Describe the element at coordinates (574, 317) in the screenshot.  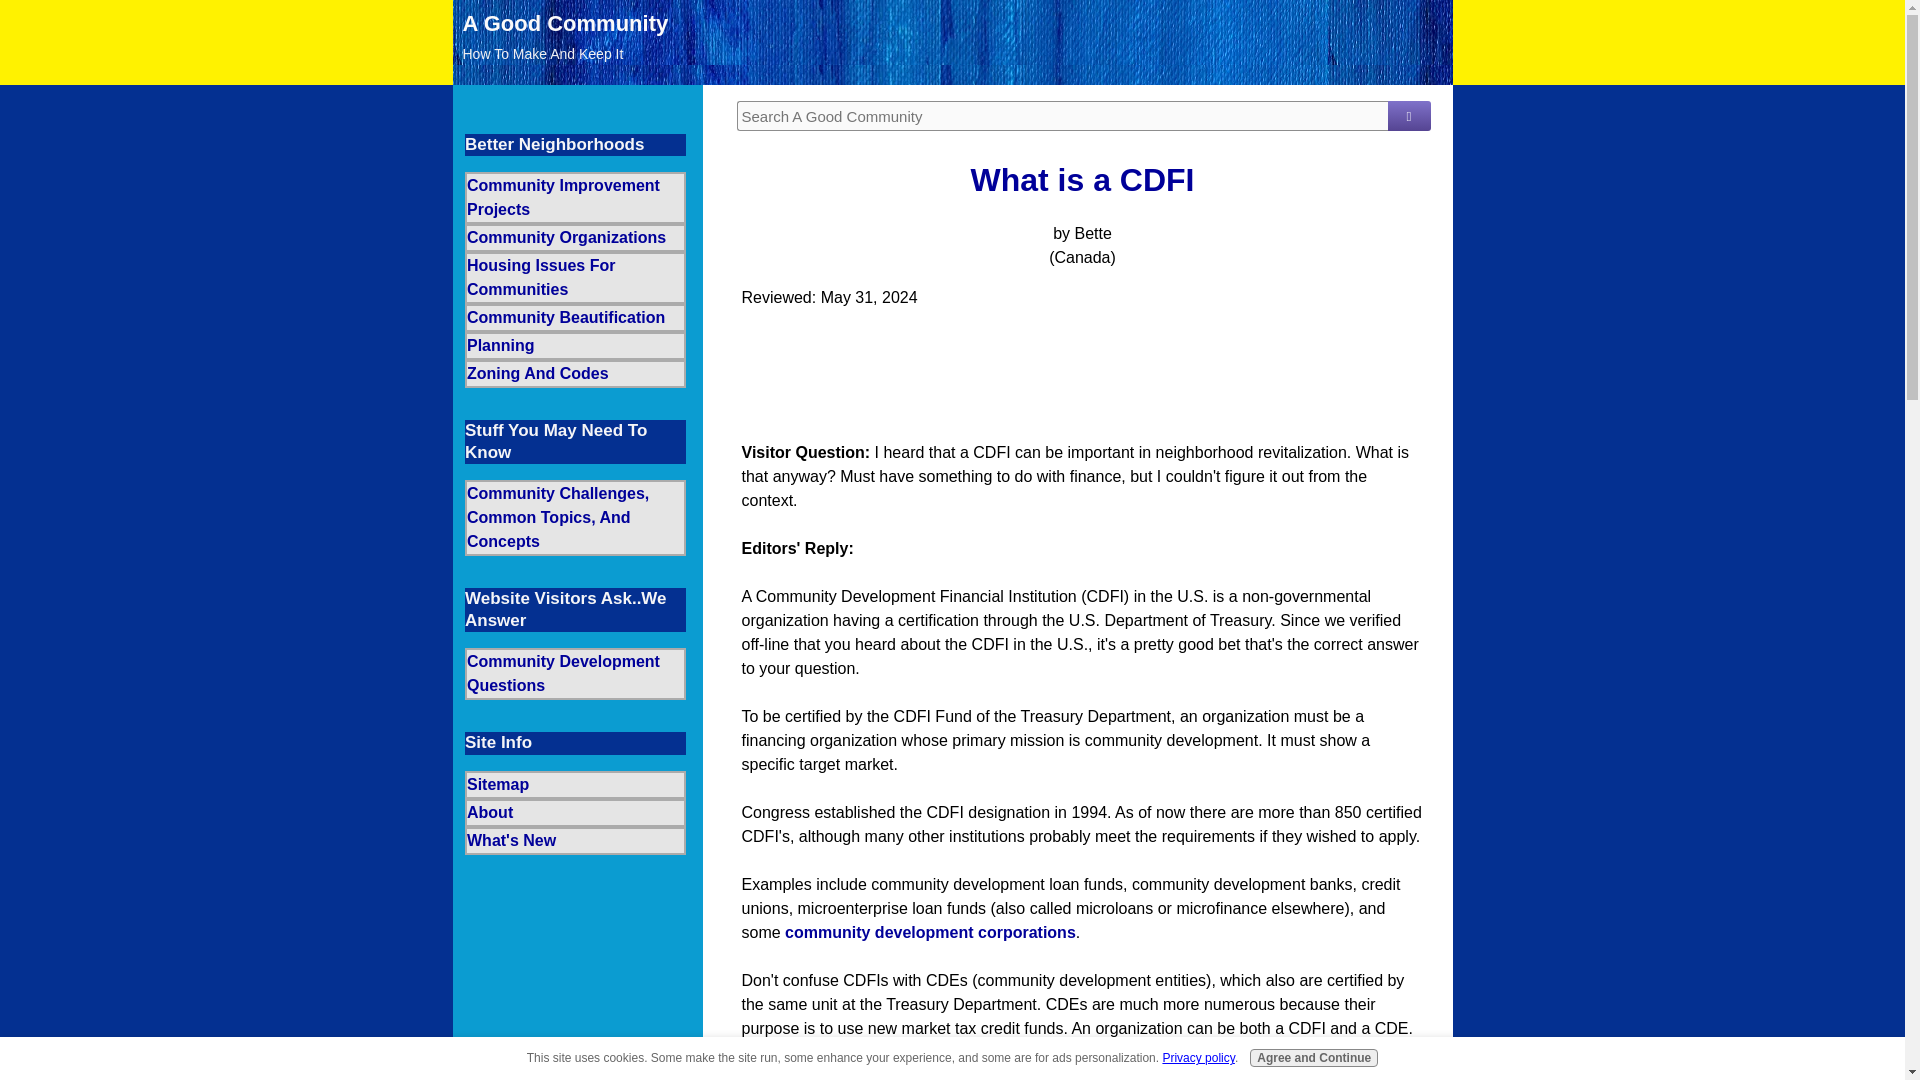
I see `Community Beautification` at that location.